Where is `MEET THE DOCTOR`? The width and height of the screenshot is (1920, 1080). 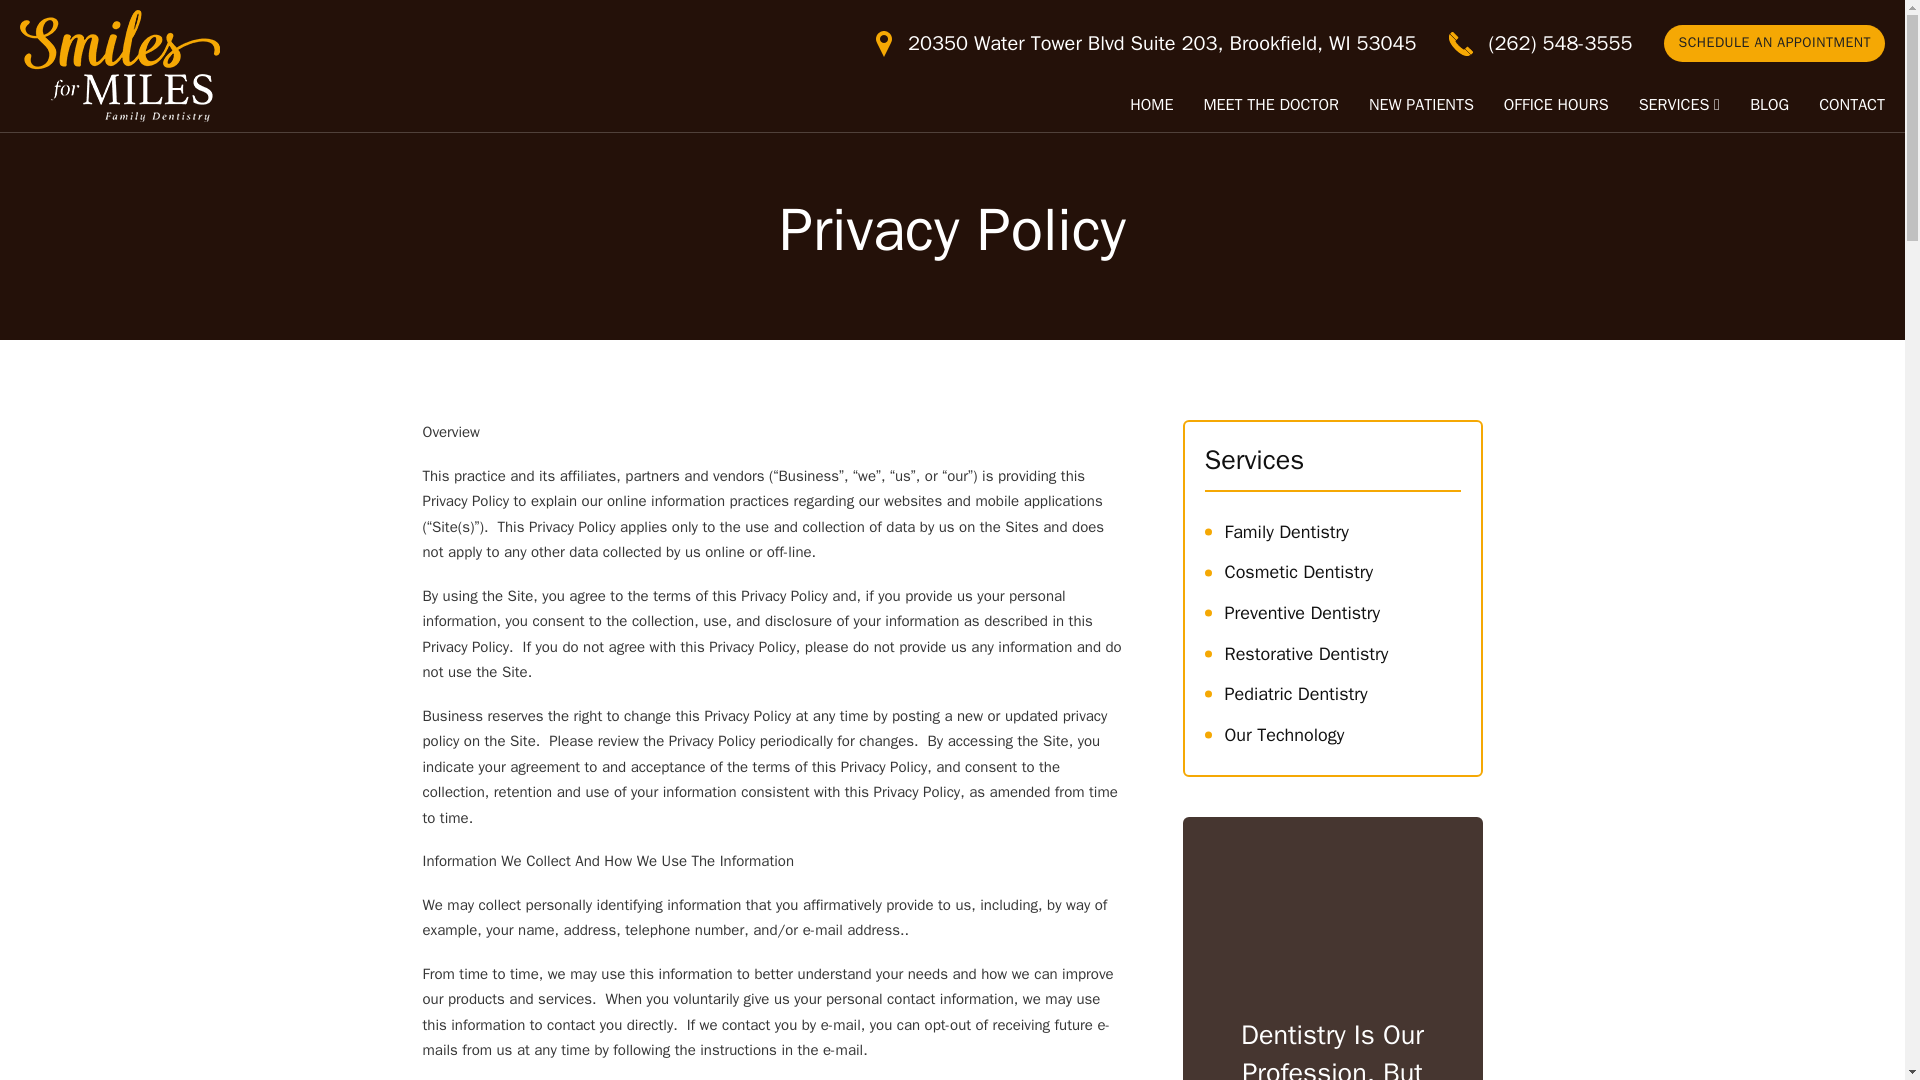 MEET THE DOCTOR is located at coordinates (1270, 106).